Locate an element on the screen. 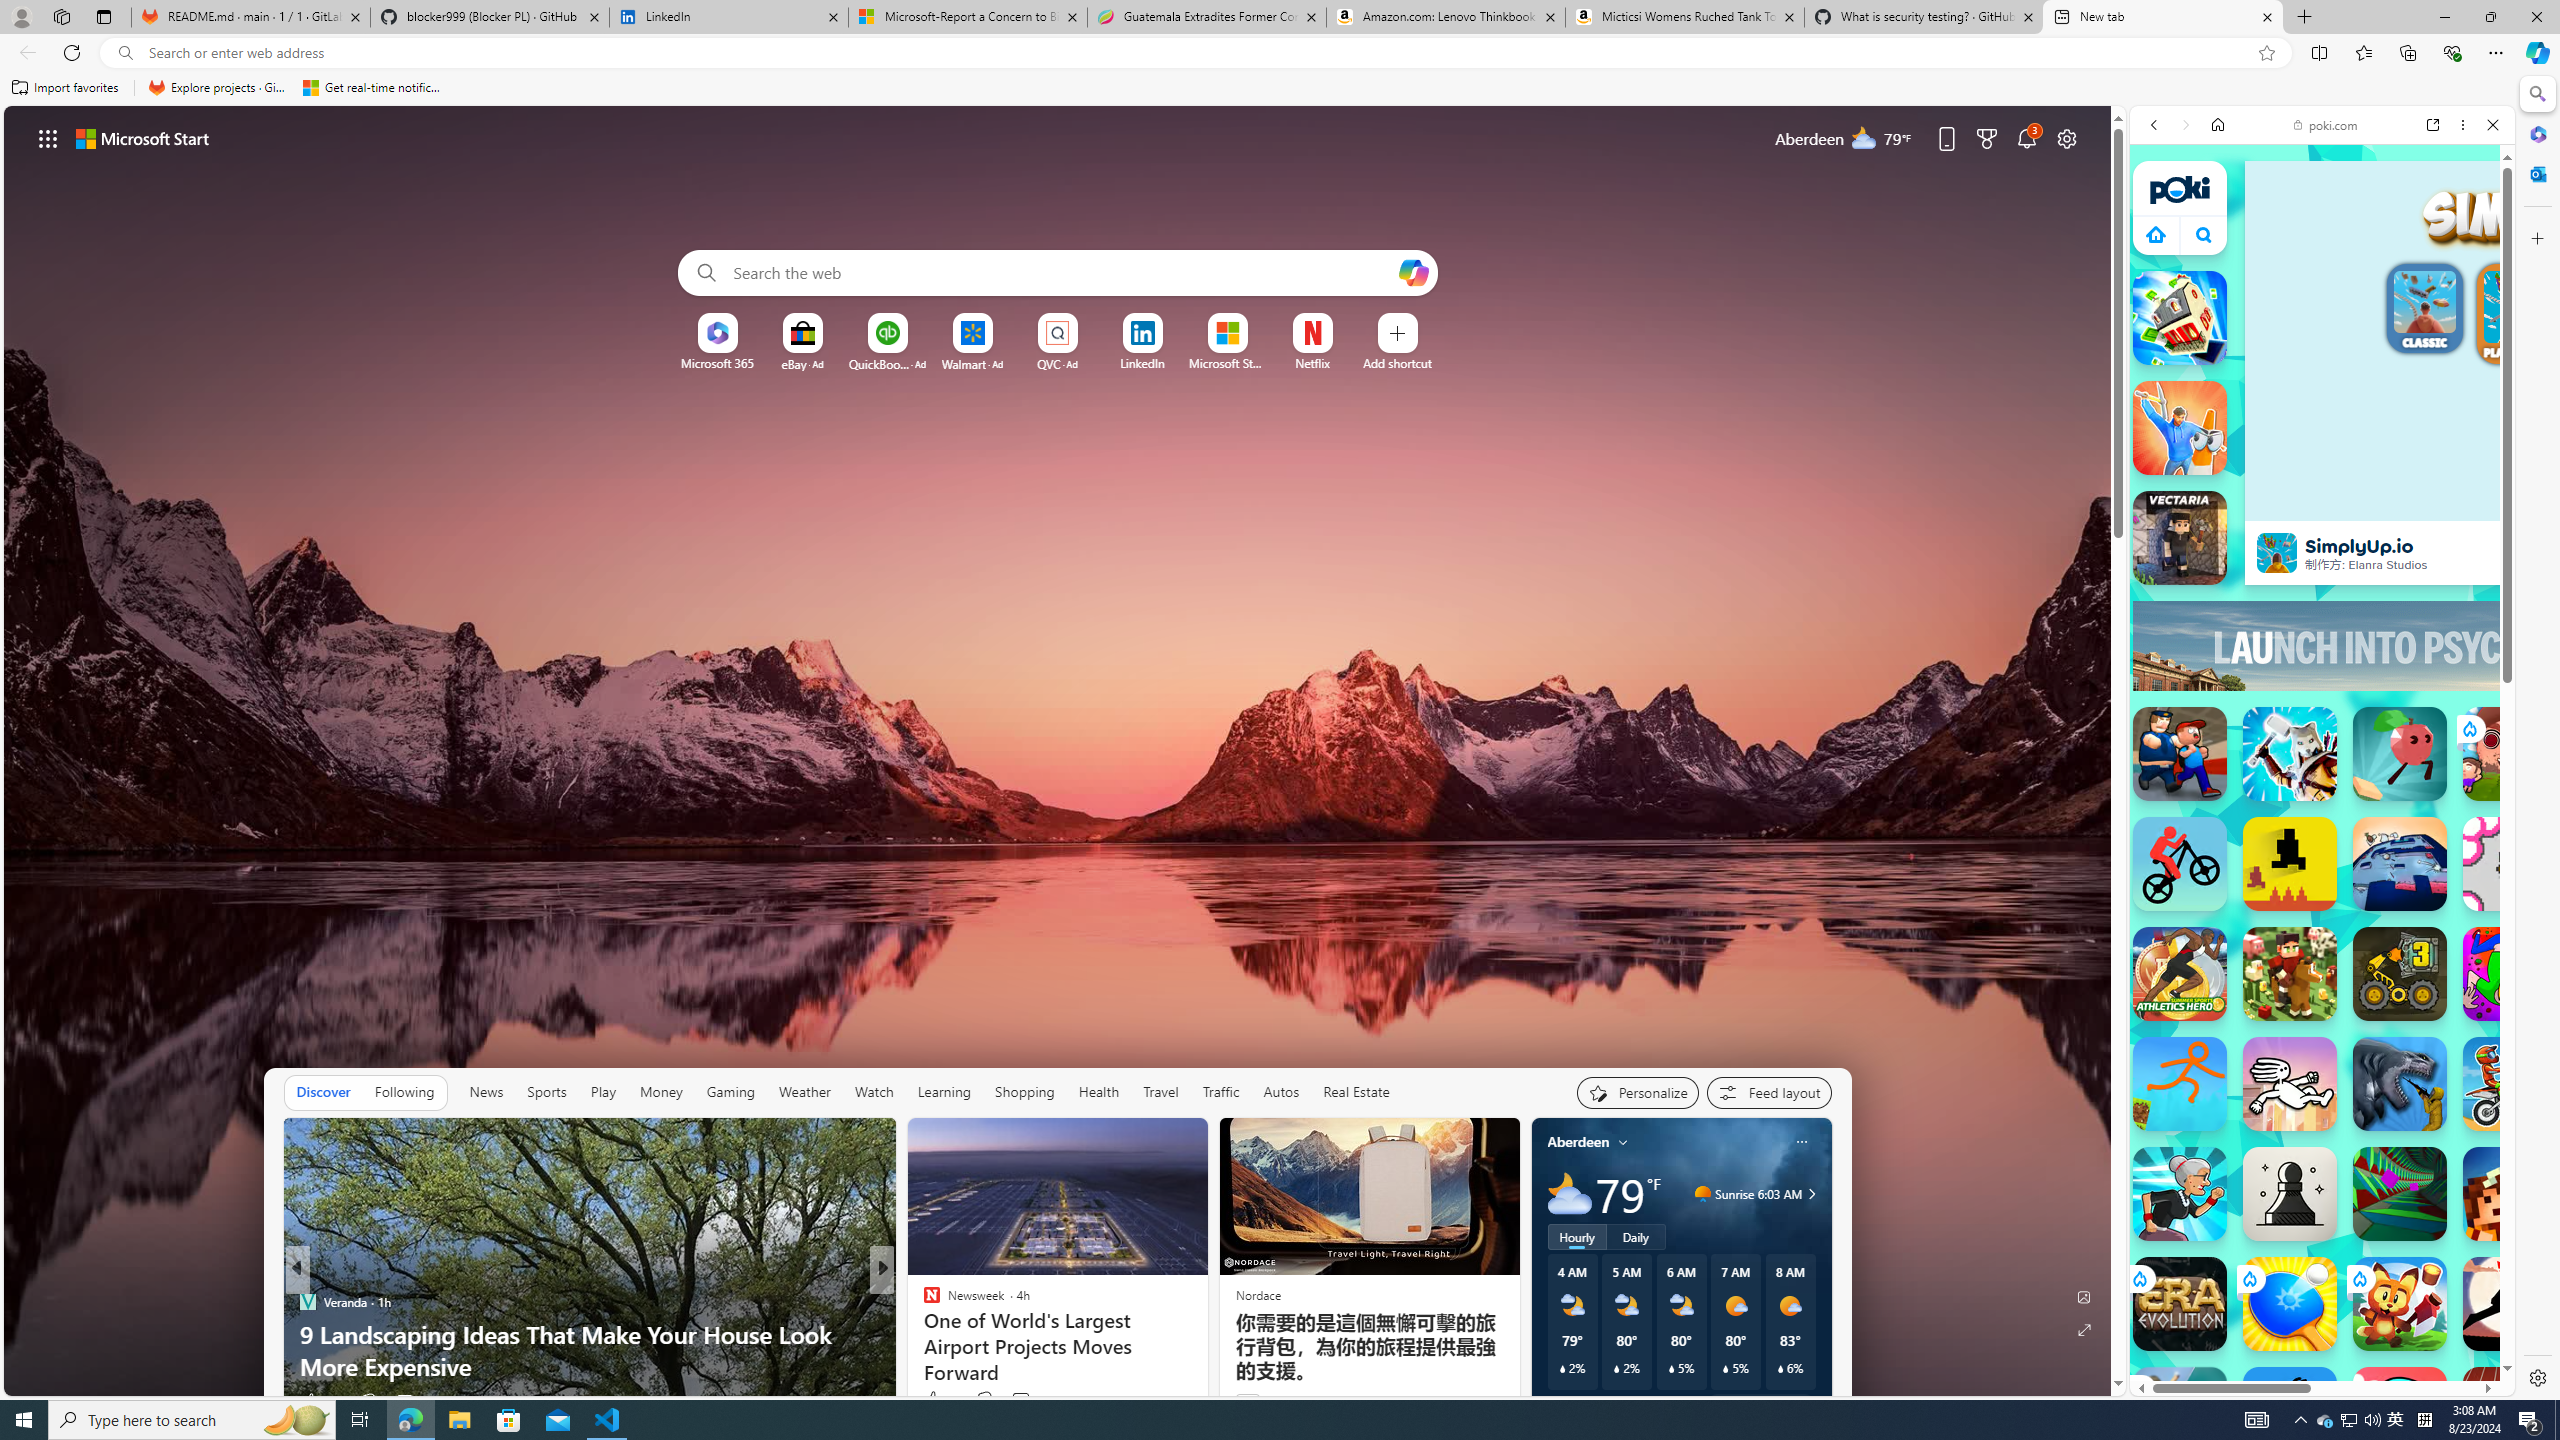 This screenshot has width=2560, height=1440. Mostly cloudy is located at coordinates (1569, 1194).